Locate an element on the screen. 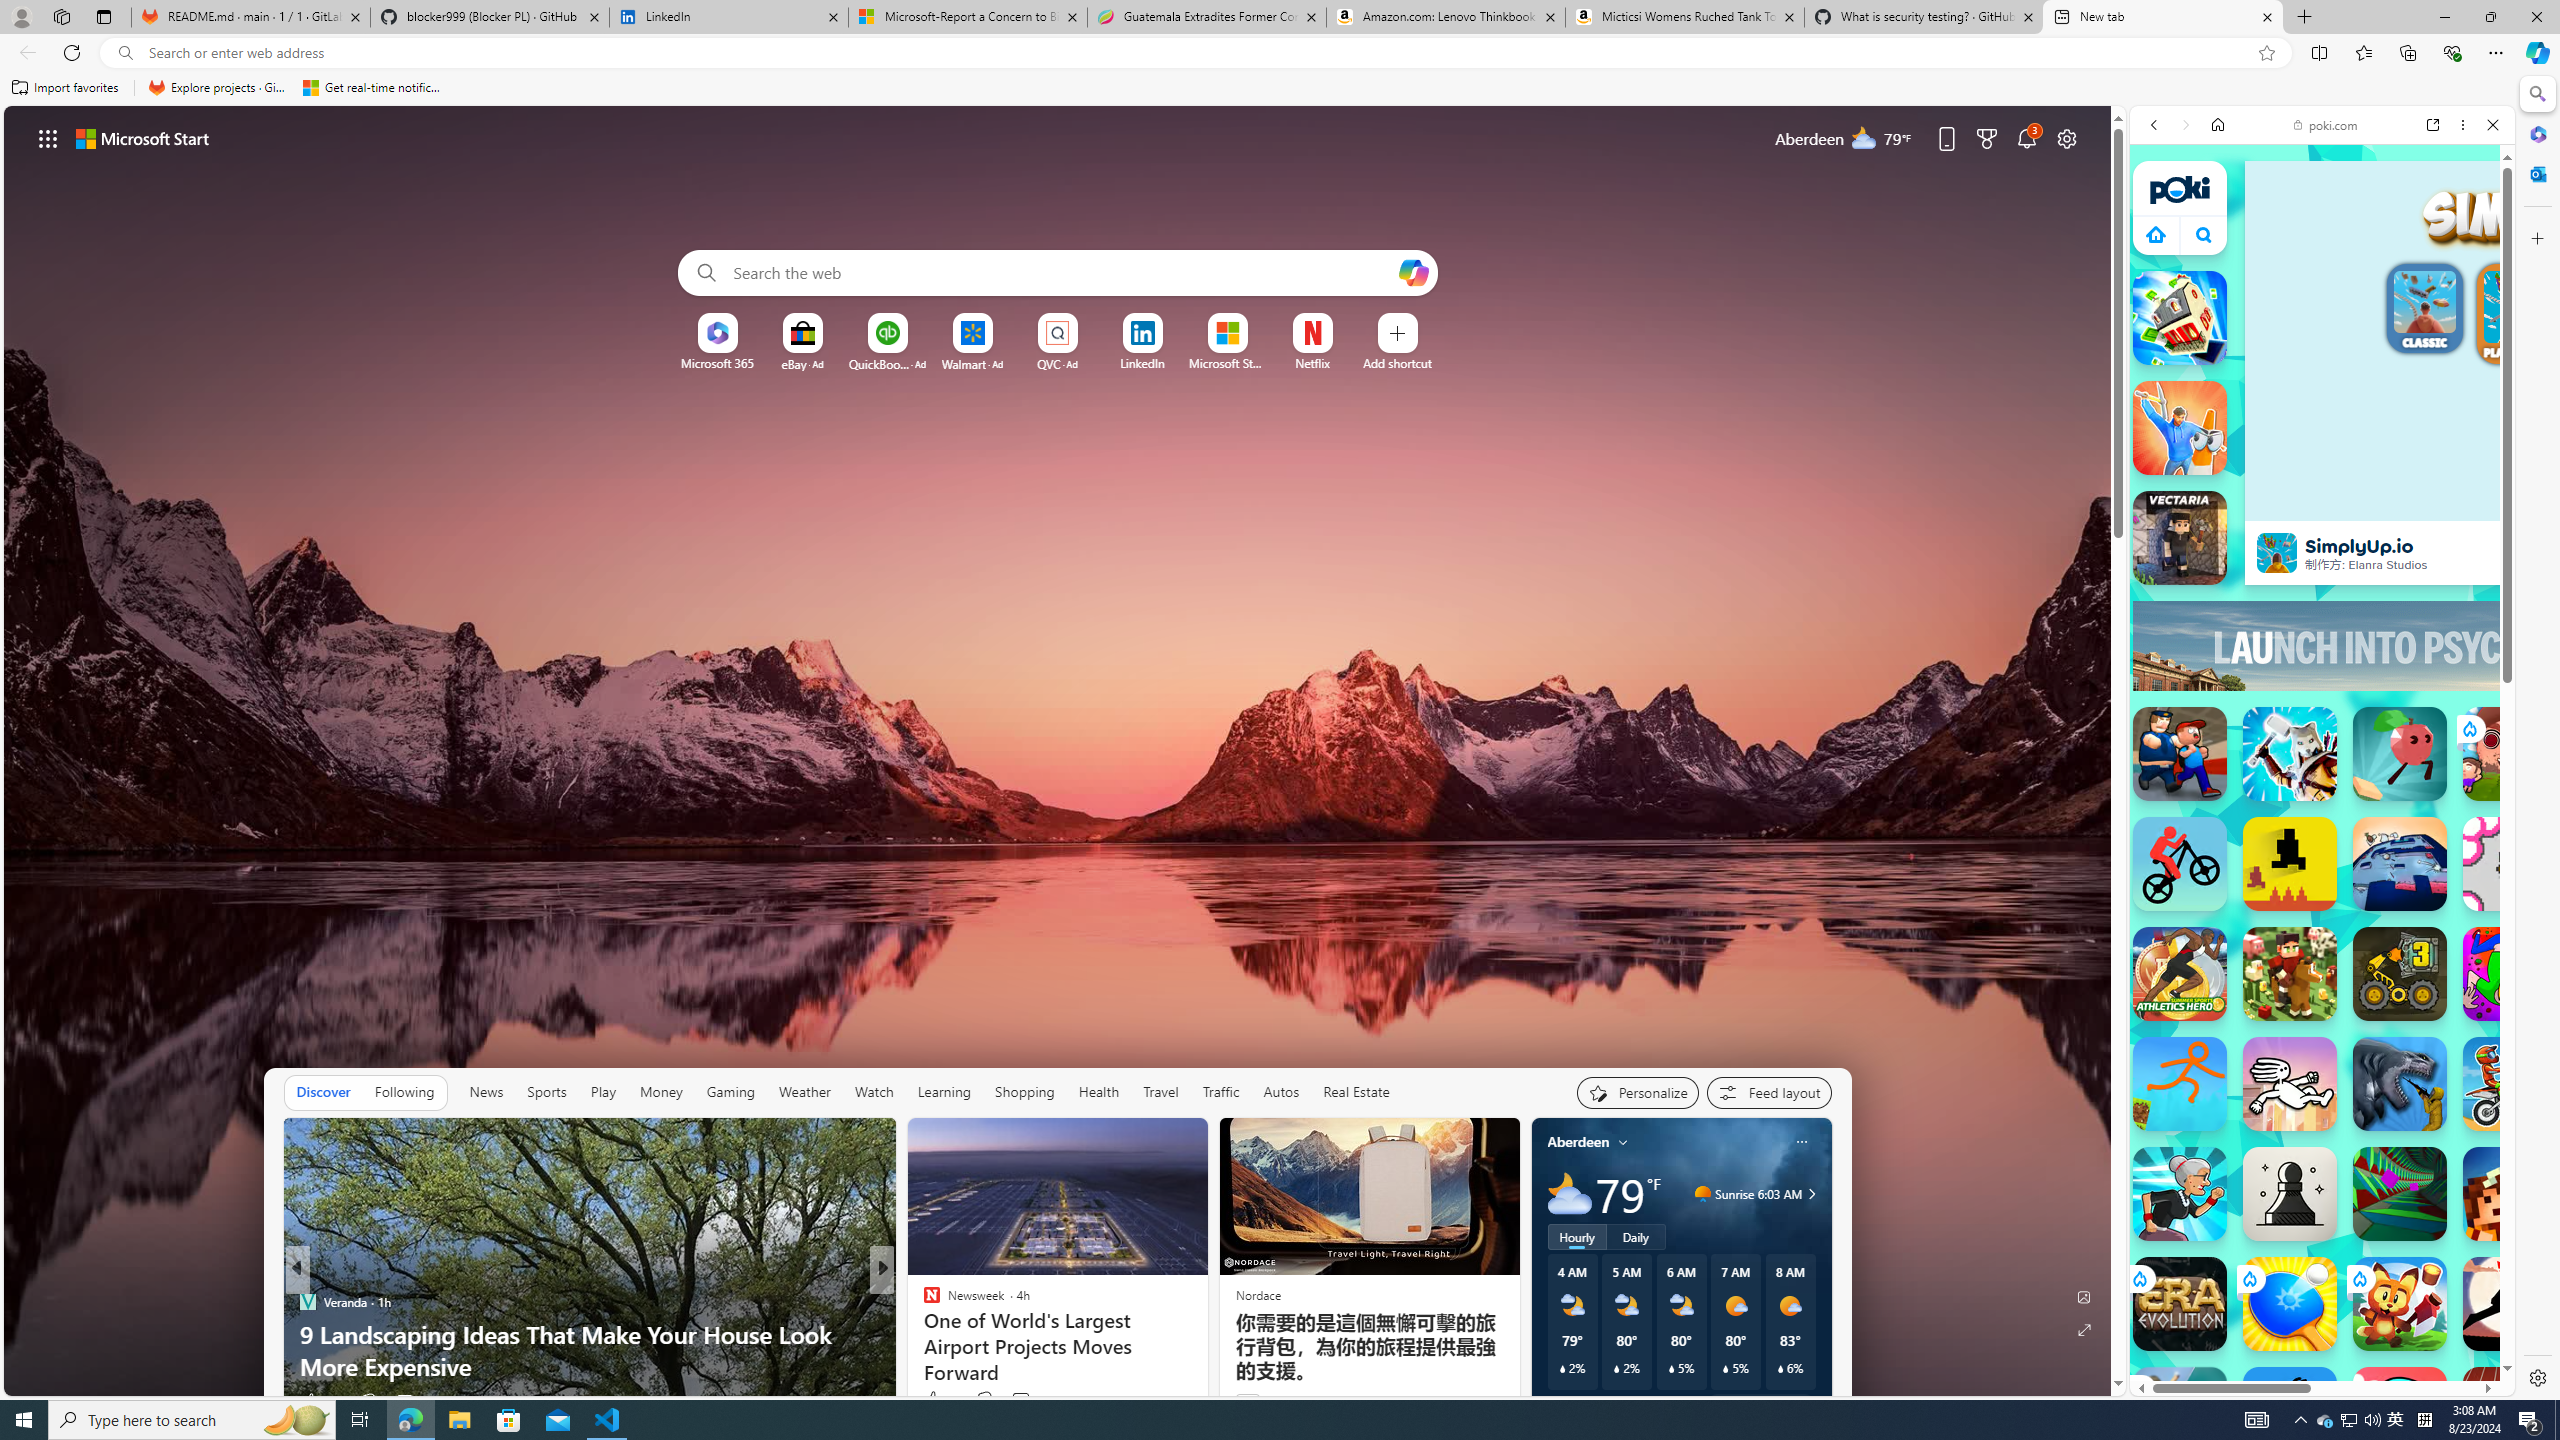 This screenshot has width=2560, height=1440. Mostly cloudy is located at coordinates (1569, 1194).